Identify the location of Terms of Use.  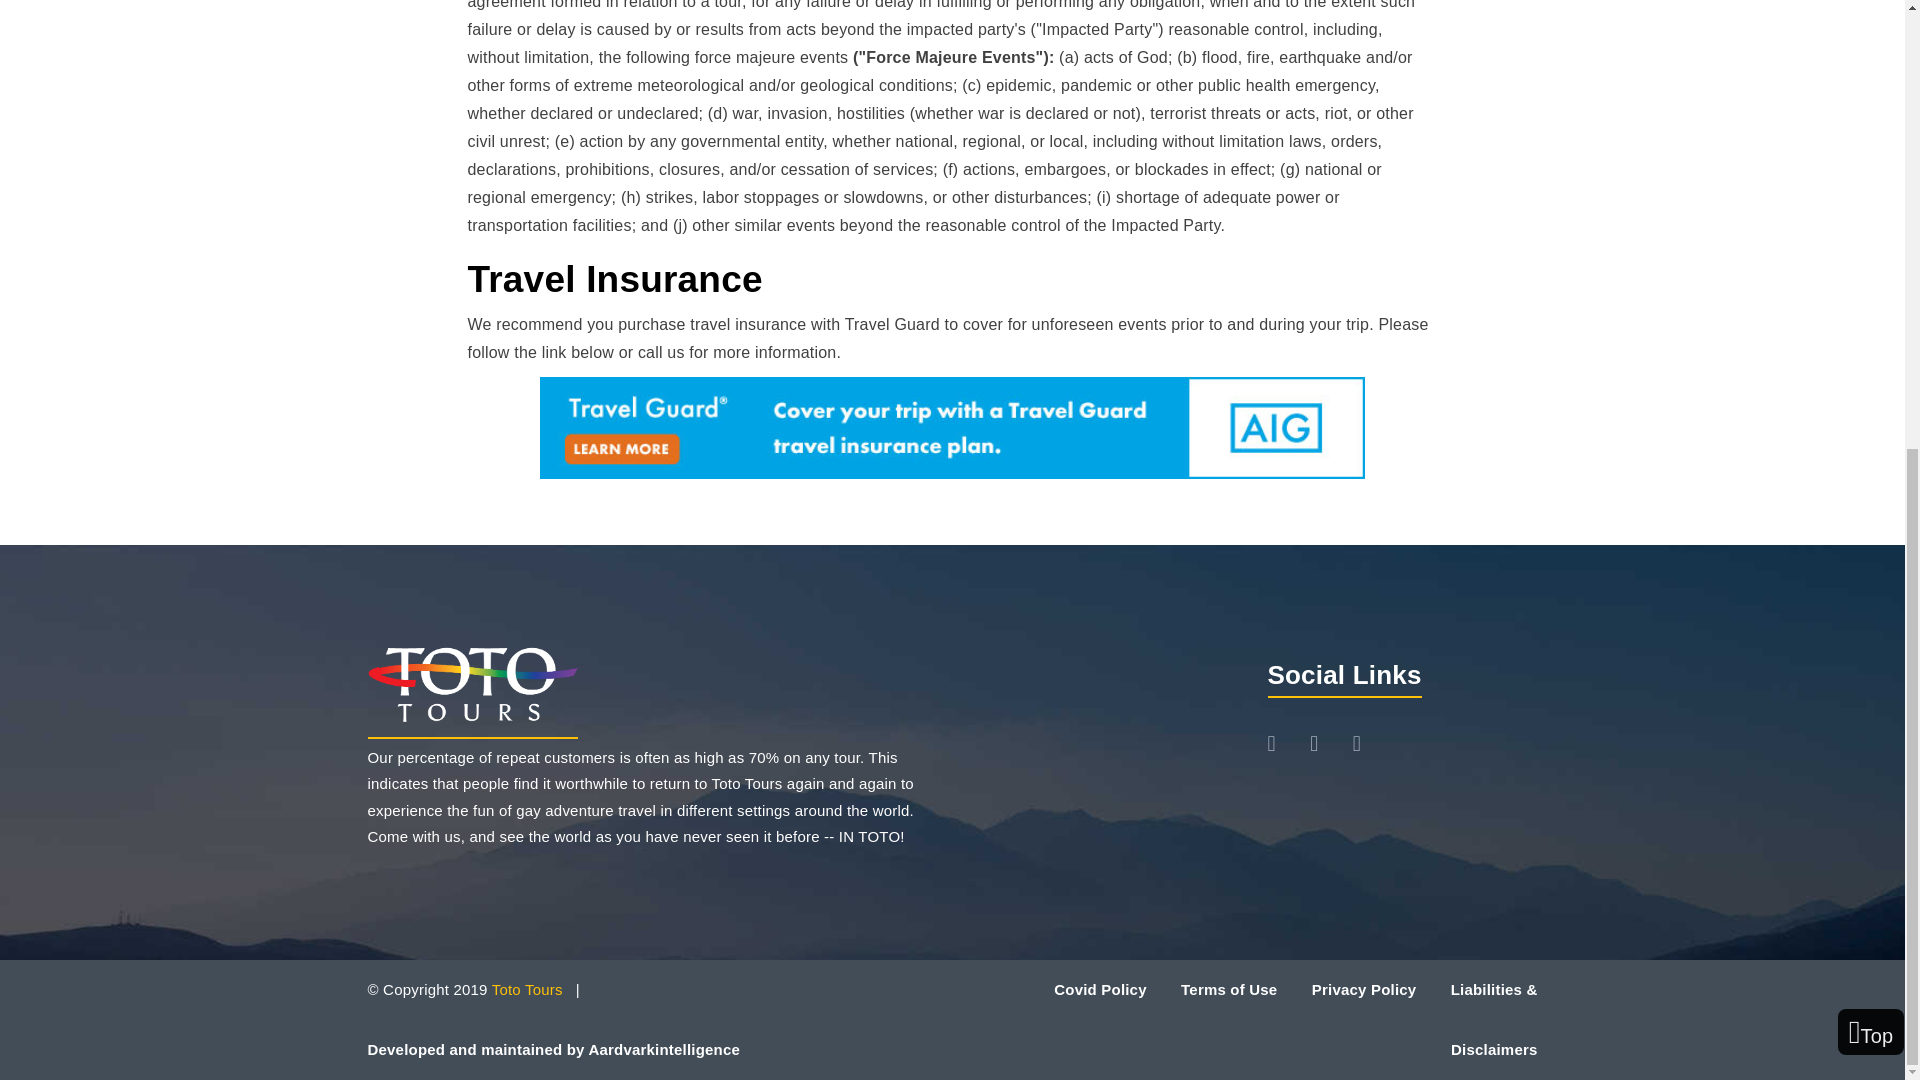
(1228, 988).